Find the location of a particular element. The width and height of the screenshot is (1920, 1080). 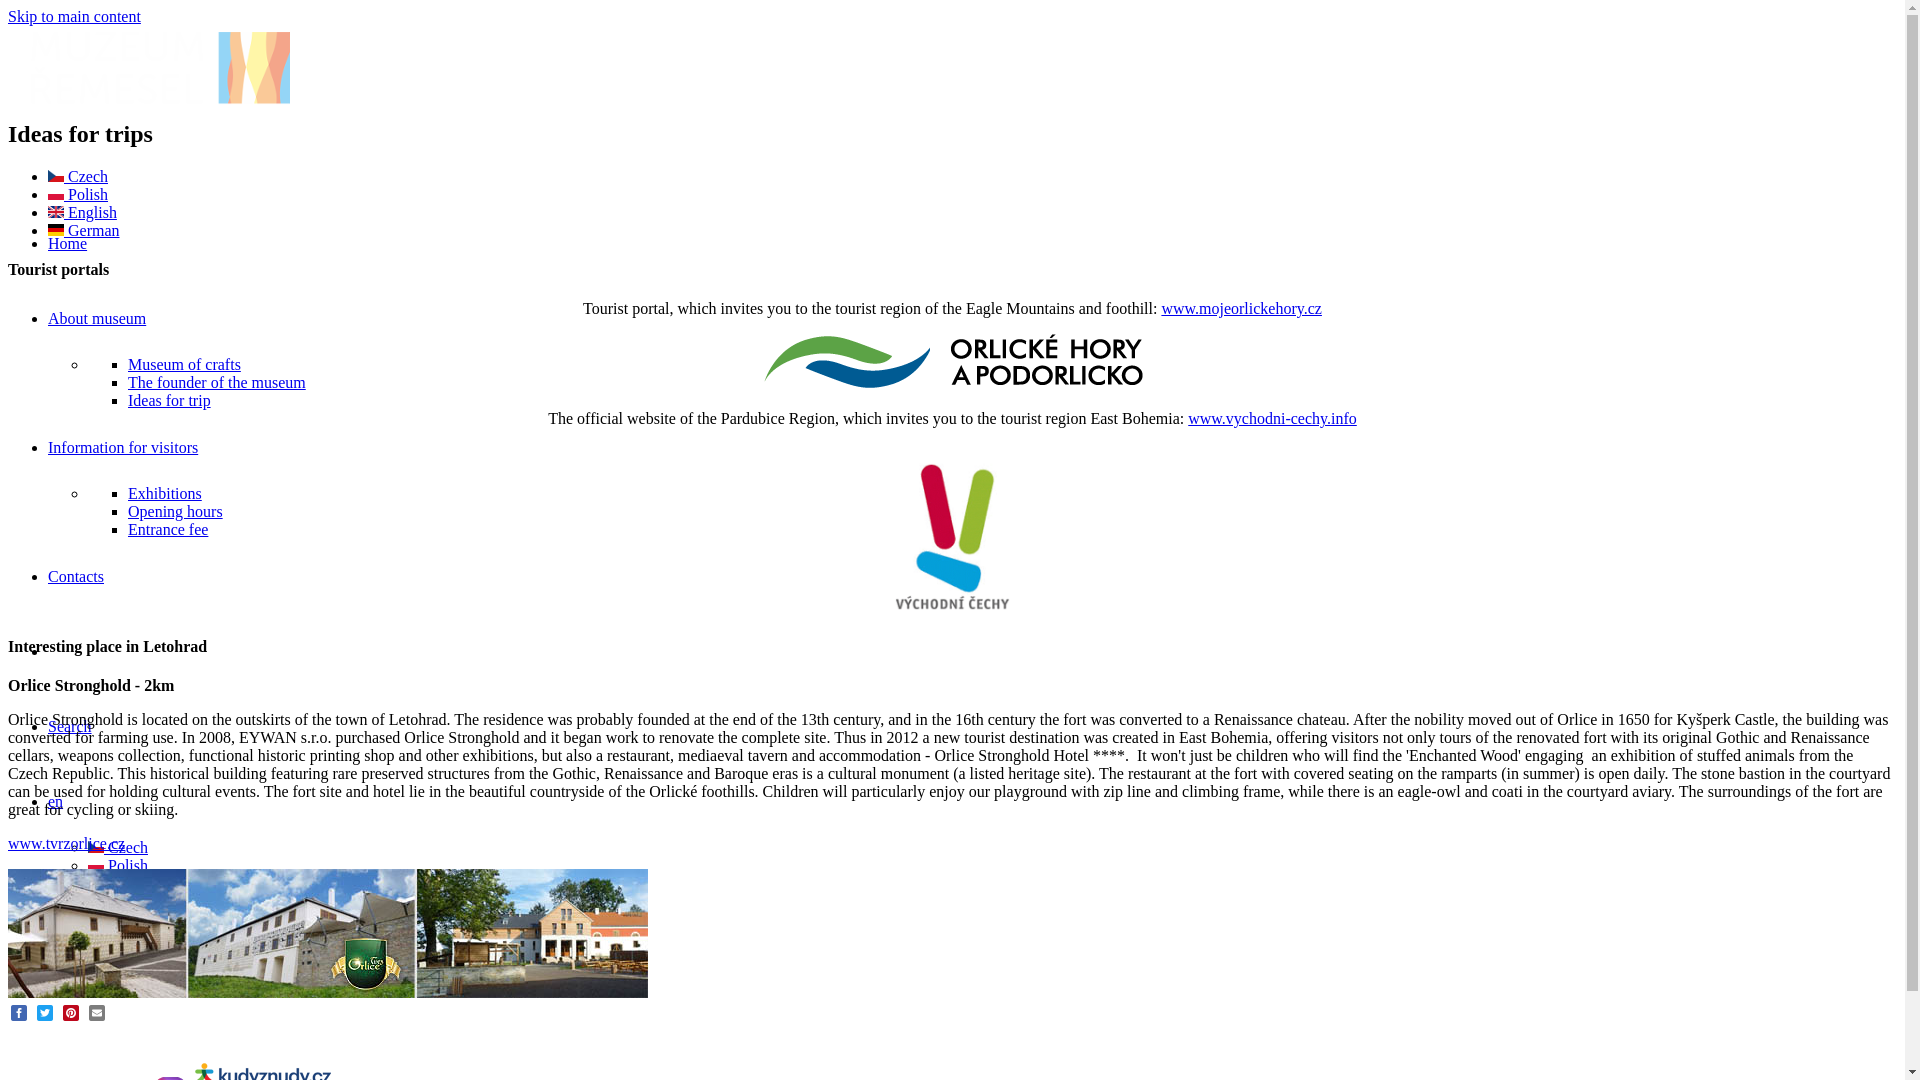

Czech is located at coordinates (118, 848).